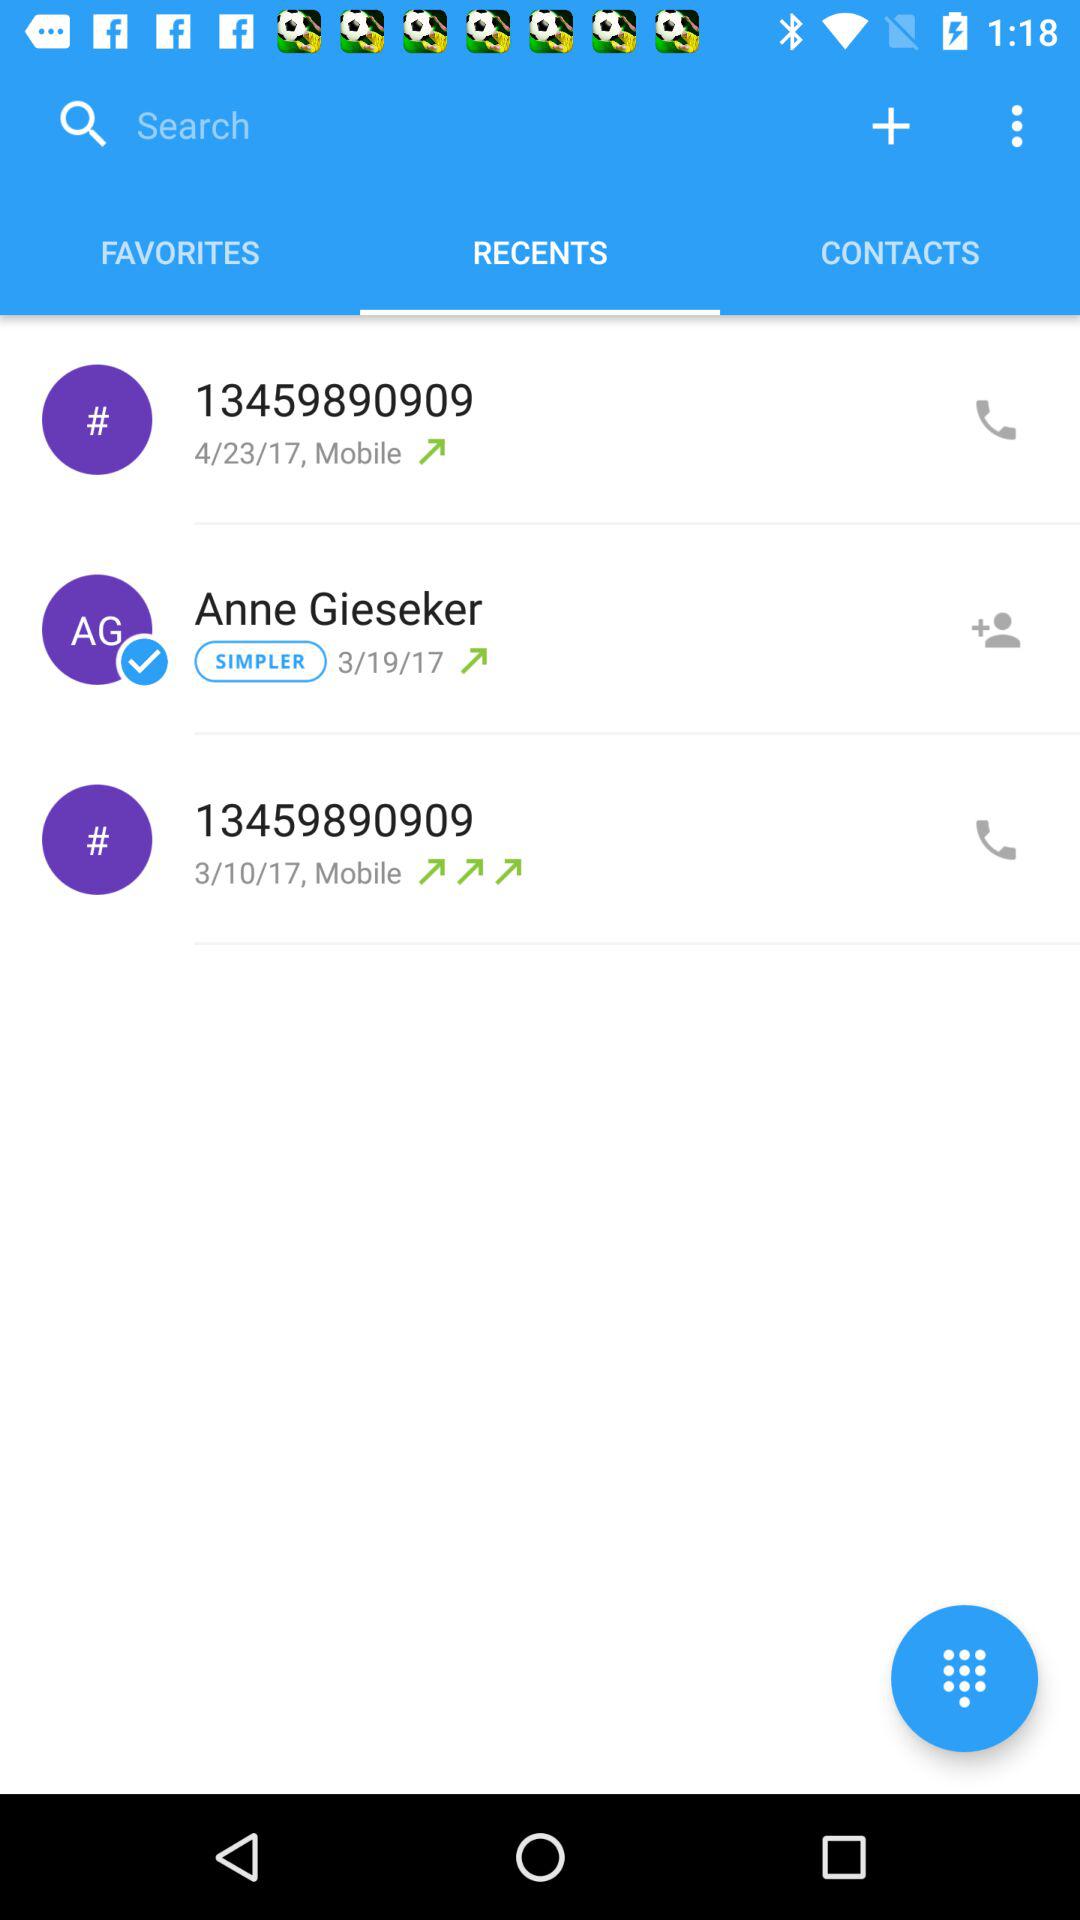 The width and height of the screenshot is (1080, 1920). Describe the element at coordinates (996, 420) in the screenshot. I see `go to add call` at that location.